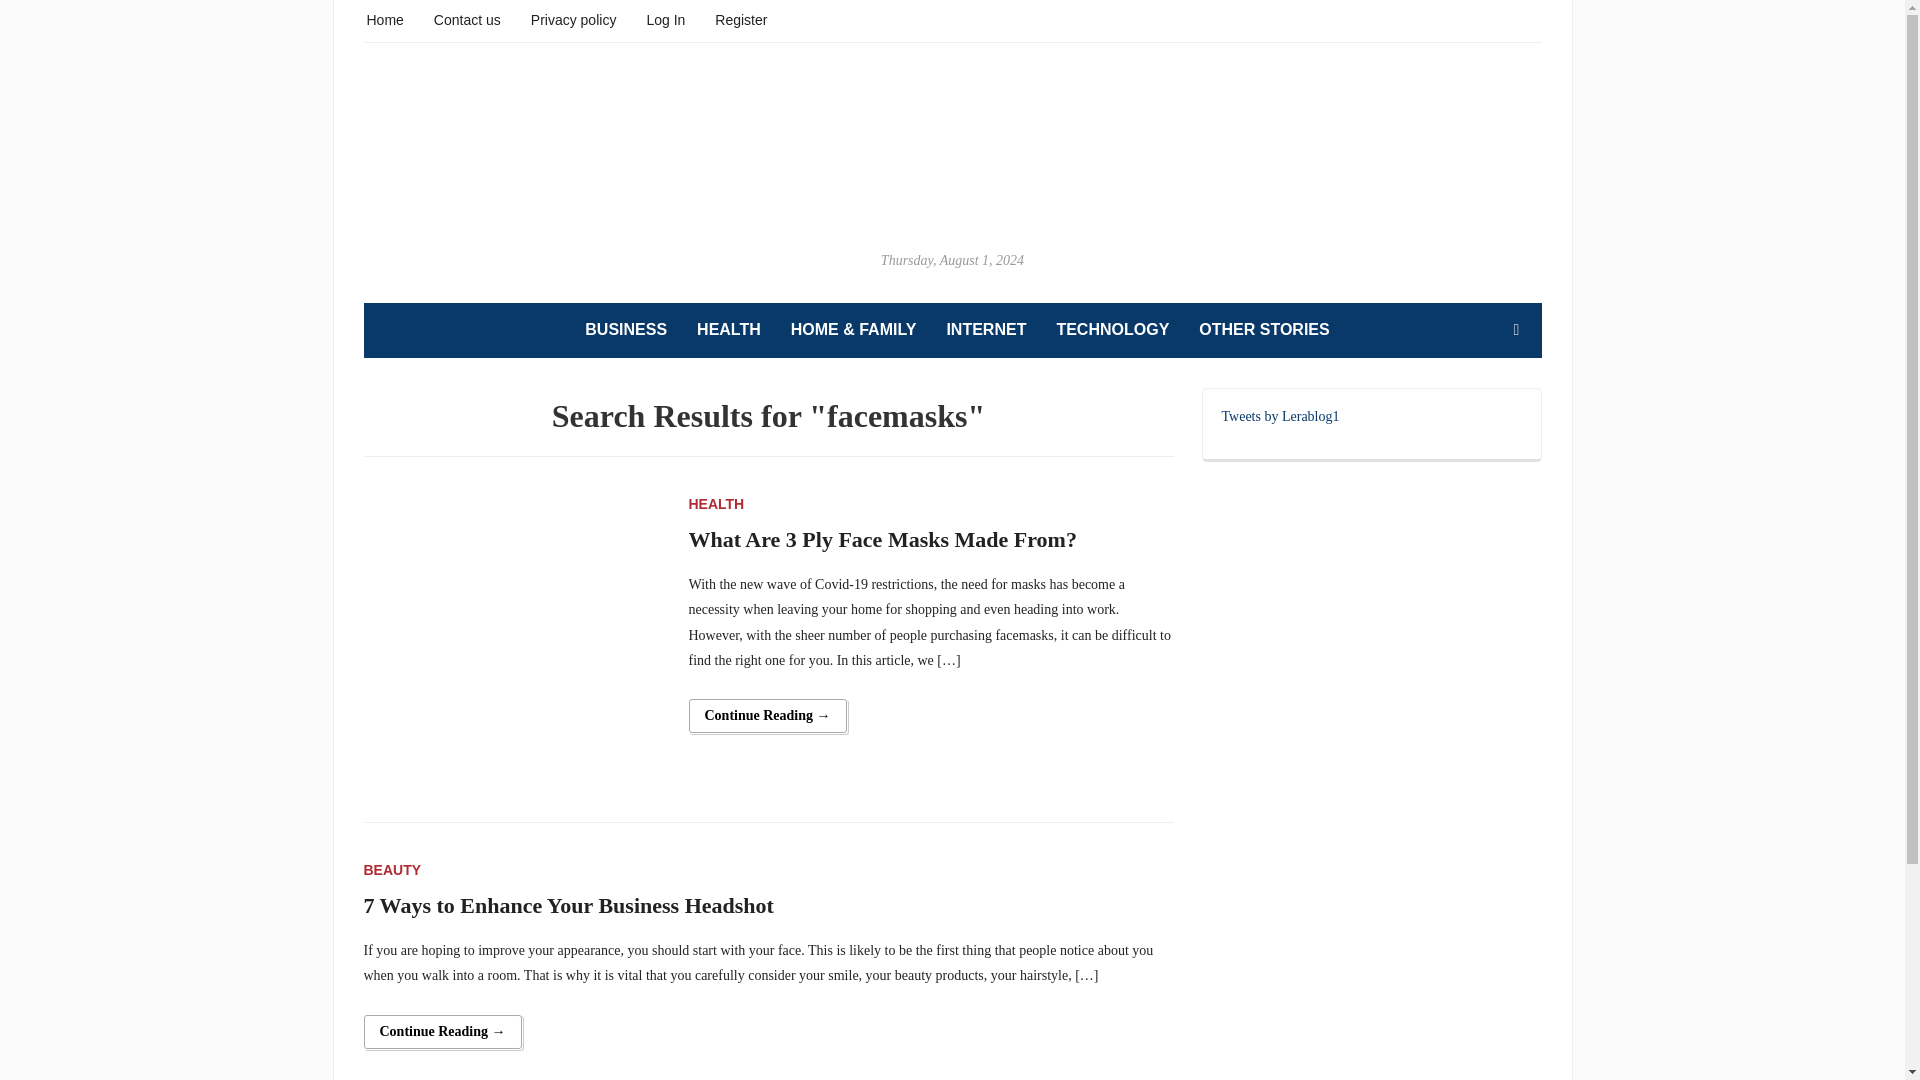  I want to click on Contact us, so click(467, 18).